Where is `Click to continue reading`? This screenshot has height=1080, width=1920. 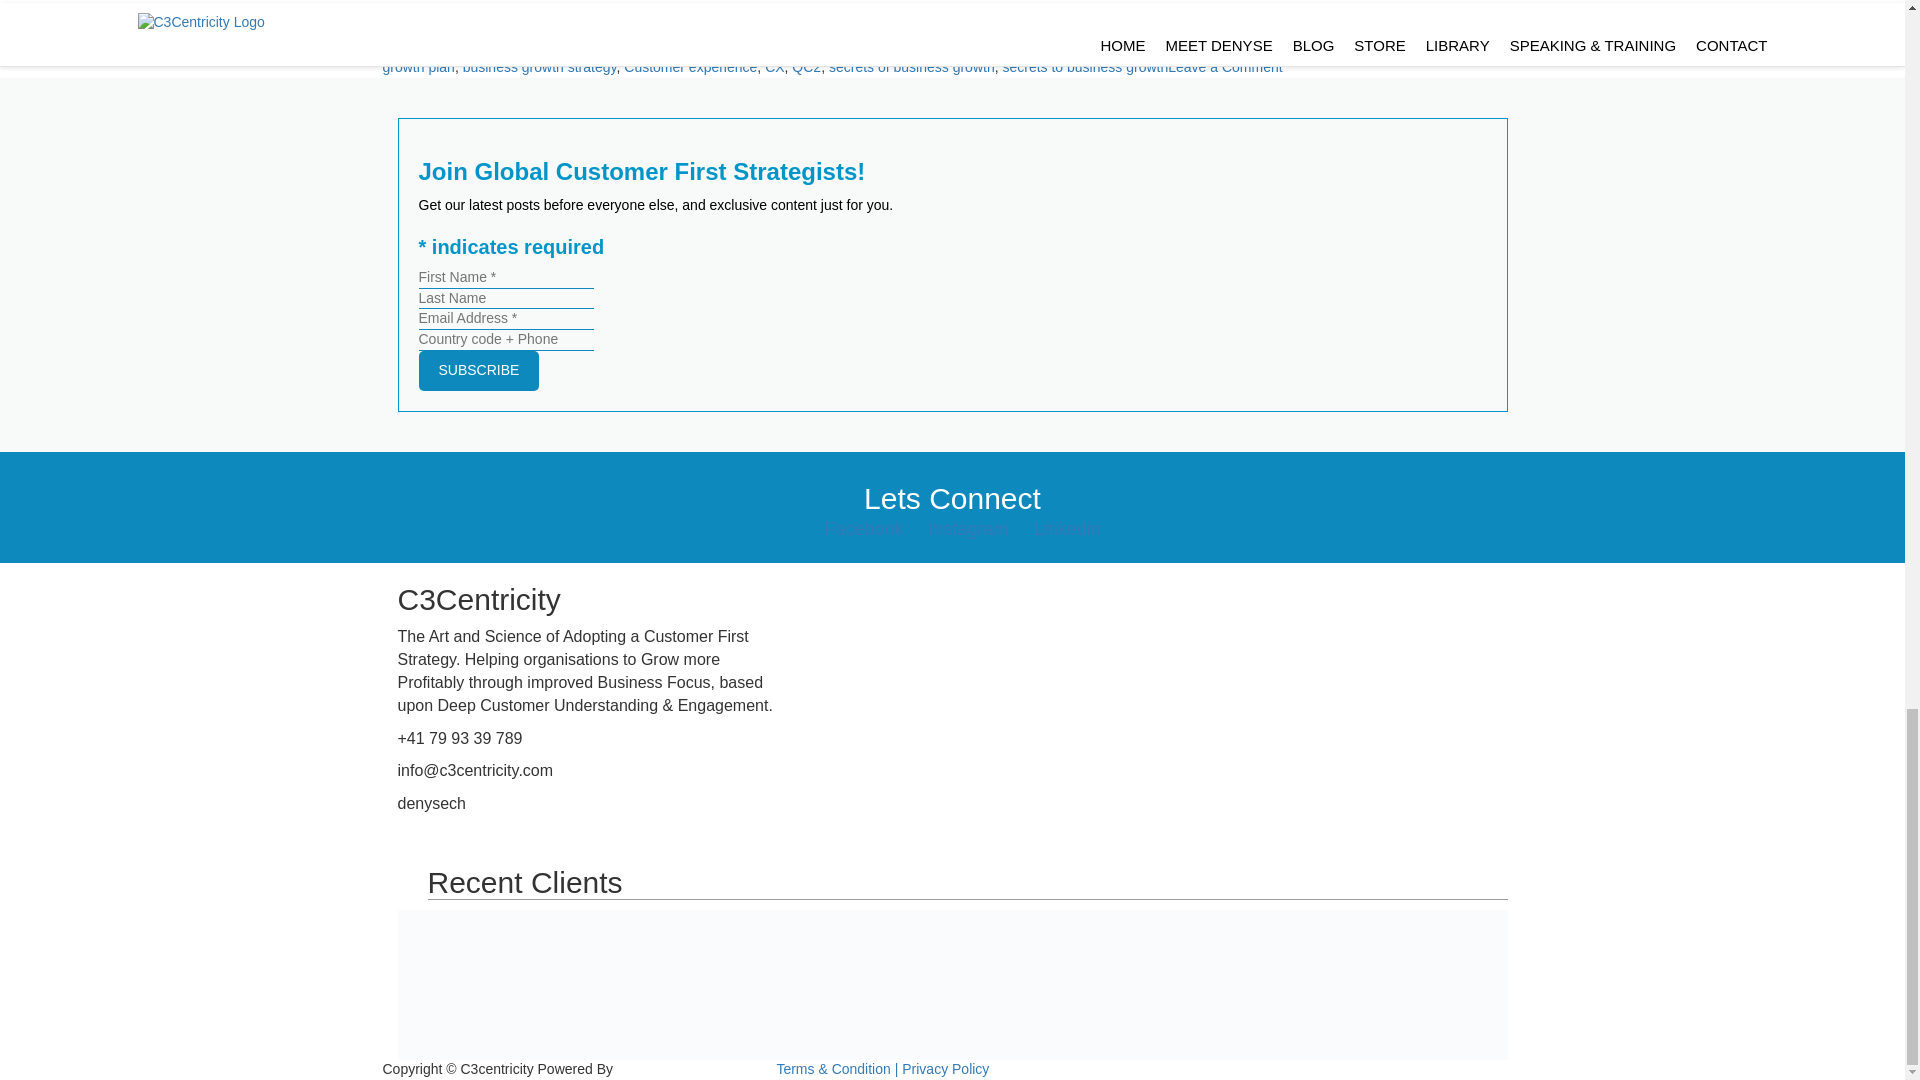
Click to continue reading is located at coordinates (1422, 14).